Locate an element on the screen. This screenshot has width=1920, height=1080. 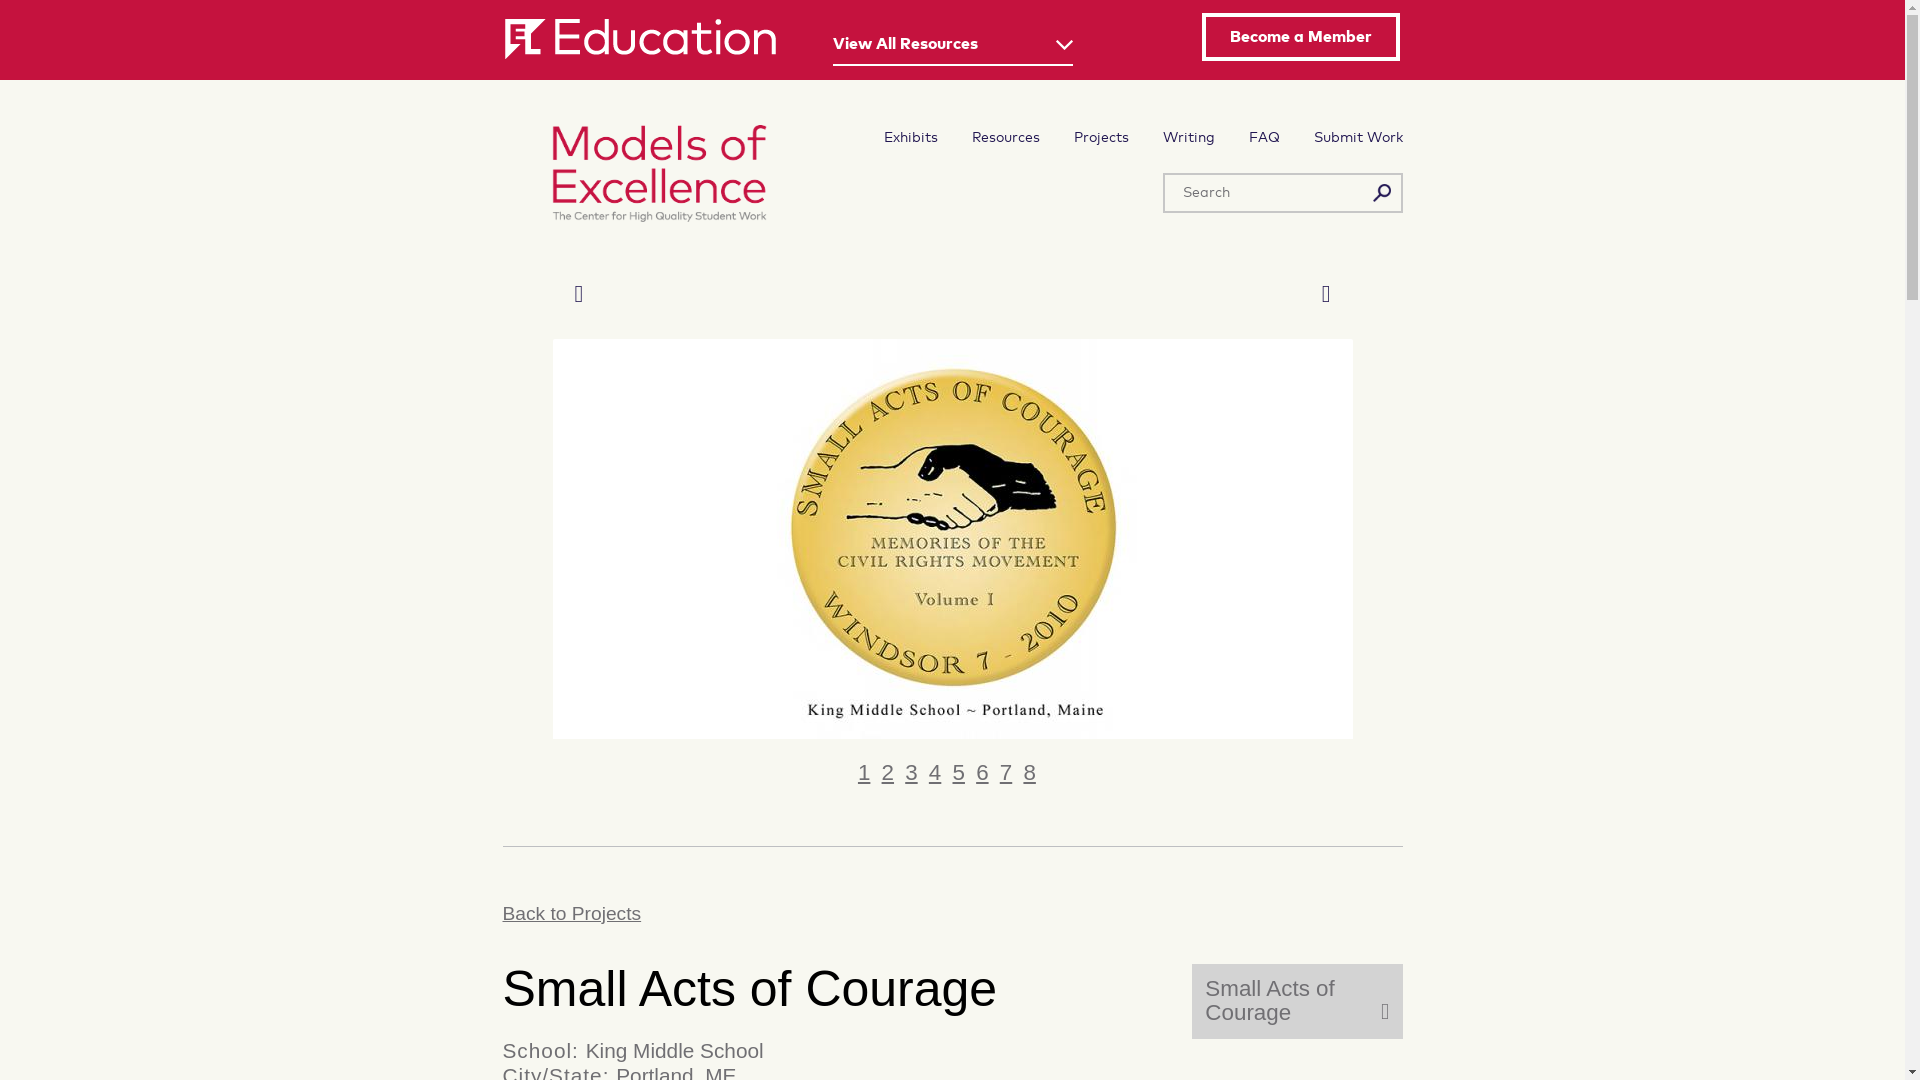
View All Resources is located at coordinates (951, 48).